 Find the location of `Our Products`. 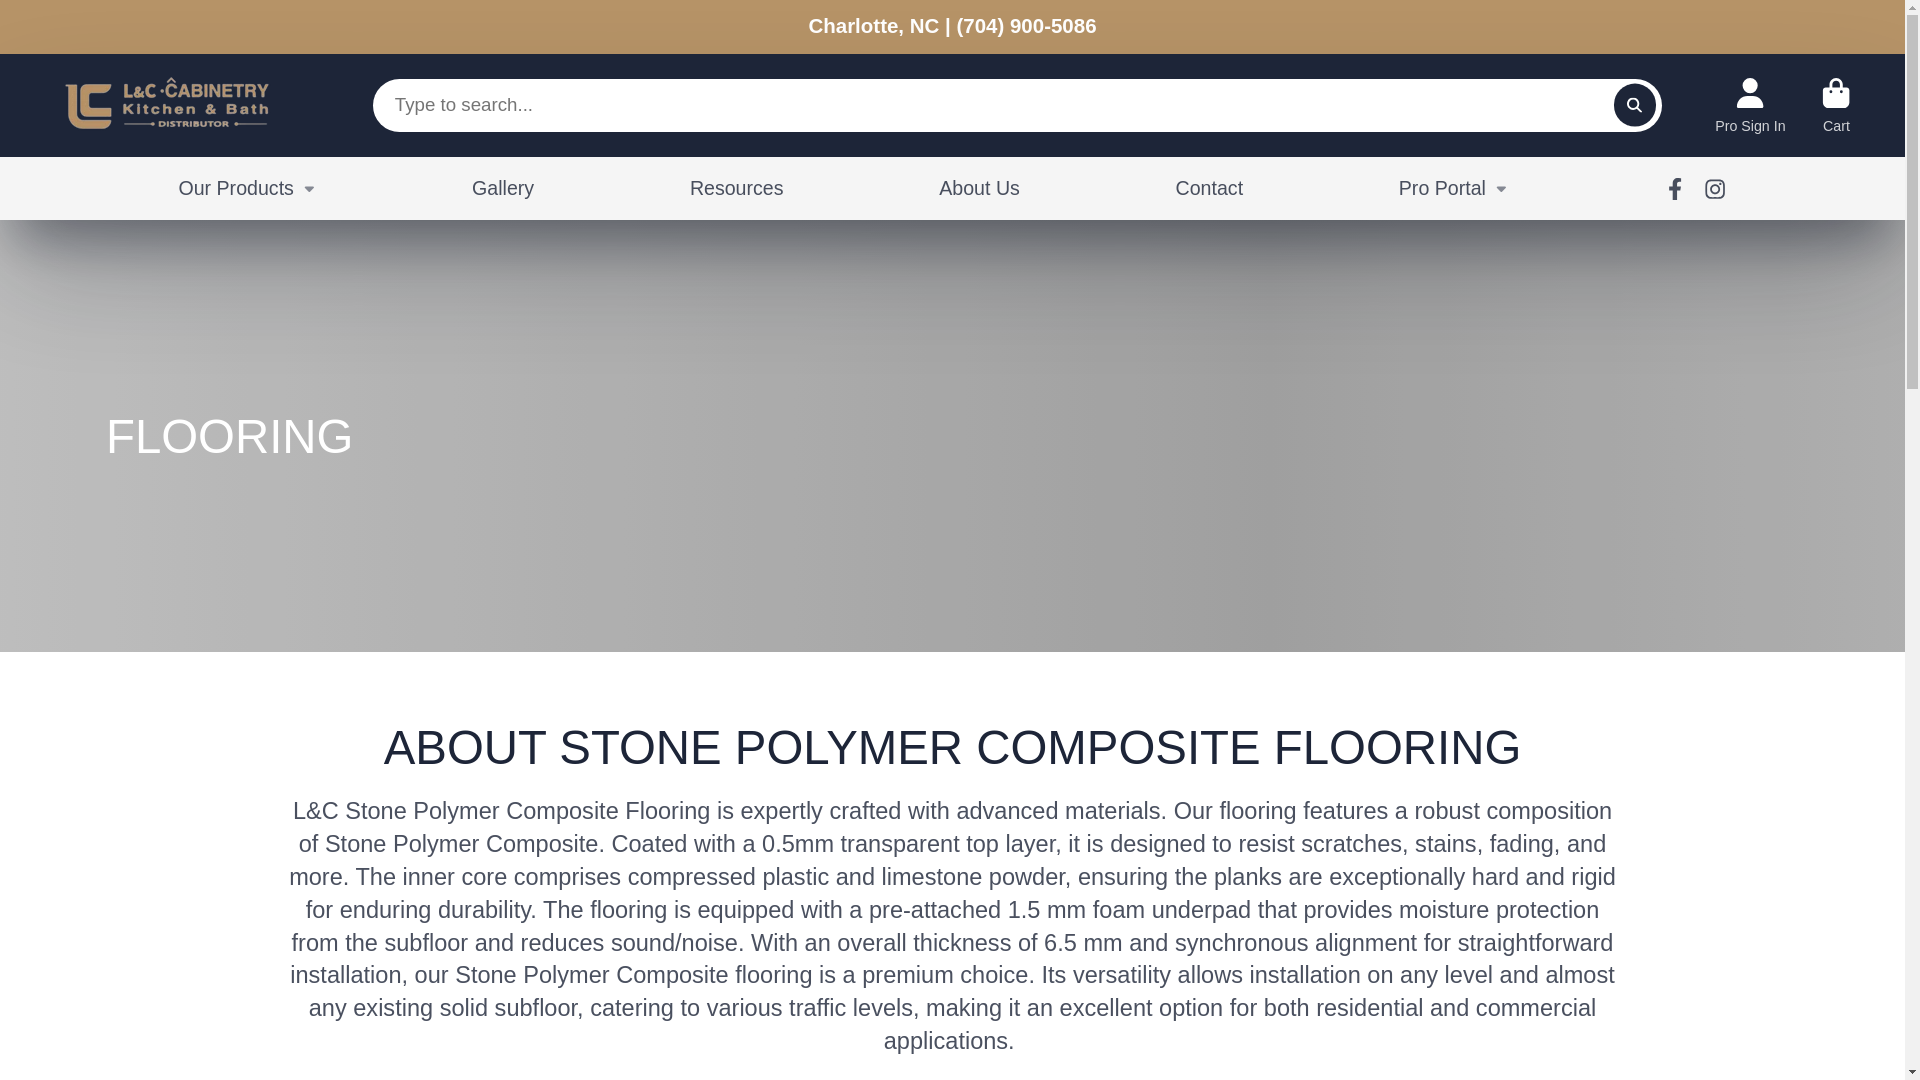

Our Products is located at coordinates (247, 188).